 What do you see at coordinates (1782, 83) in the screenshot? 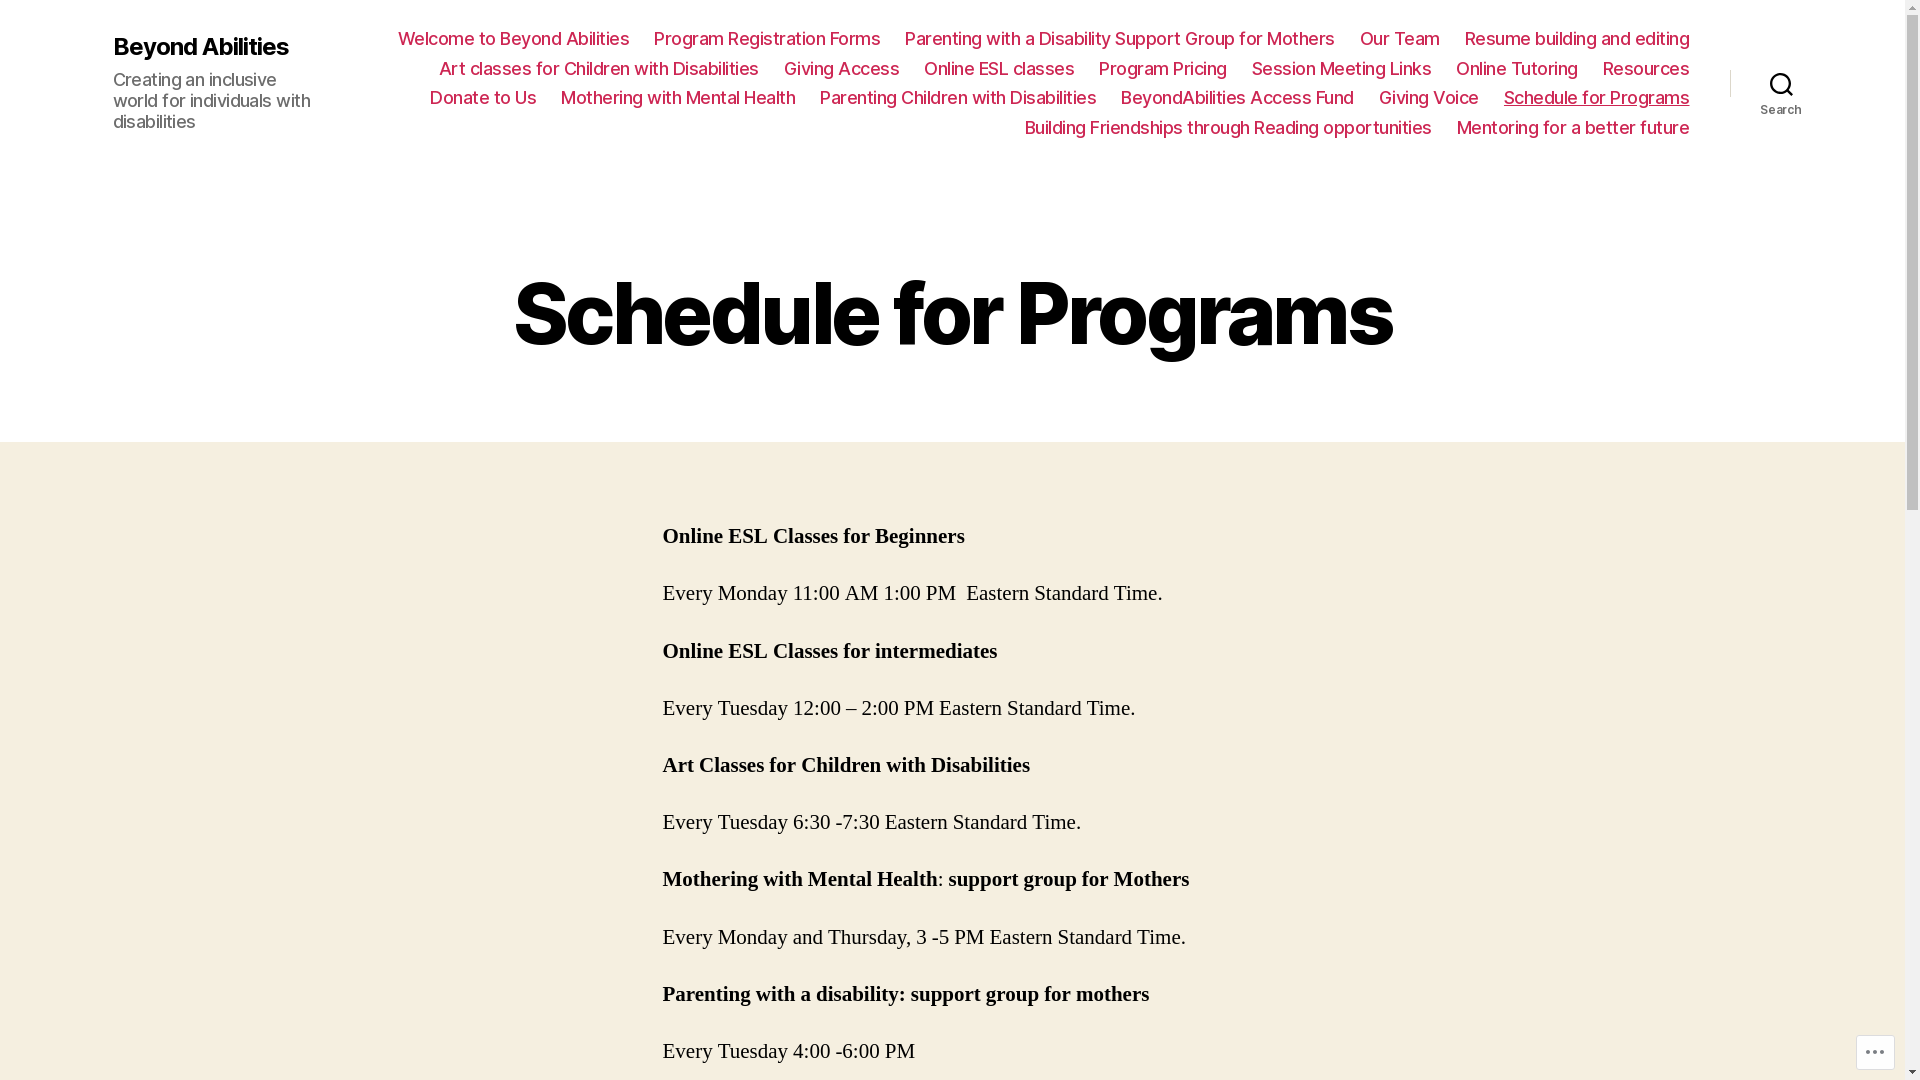
I see `Search` at bounding box center [1782, 83].